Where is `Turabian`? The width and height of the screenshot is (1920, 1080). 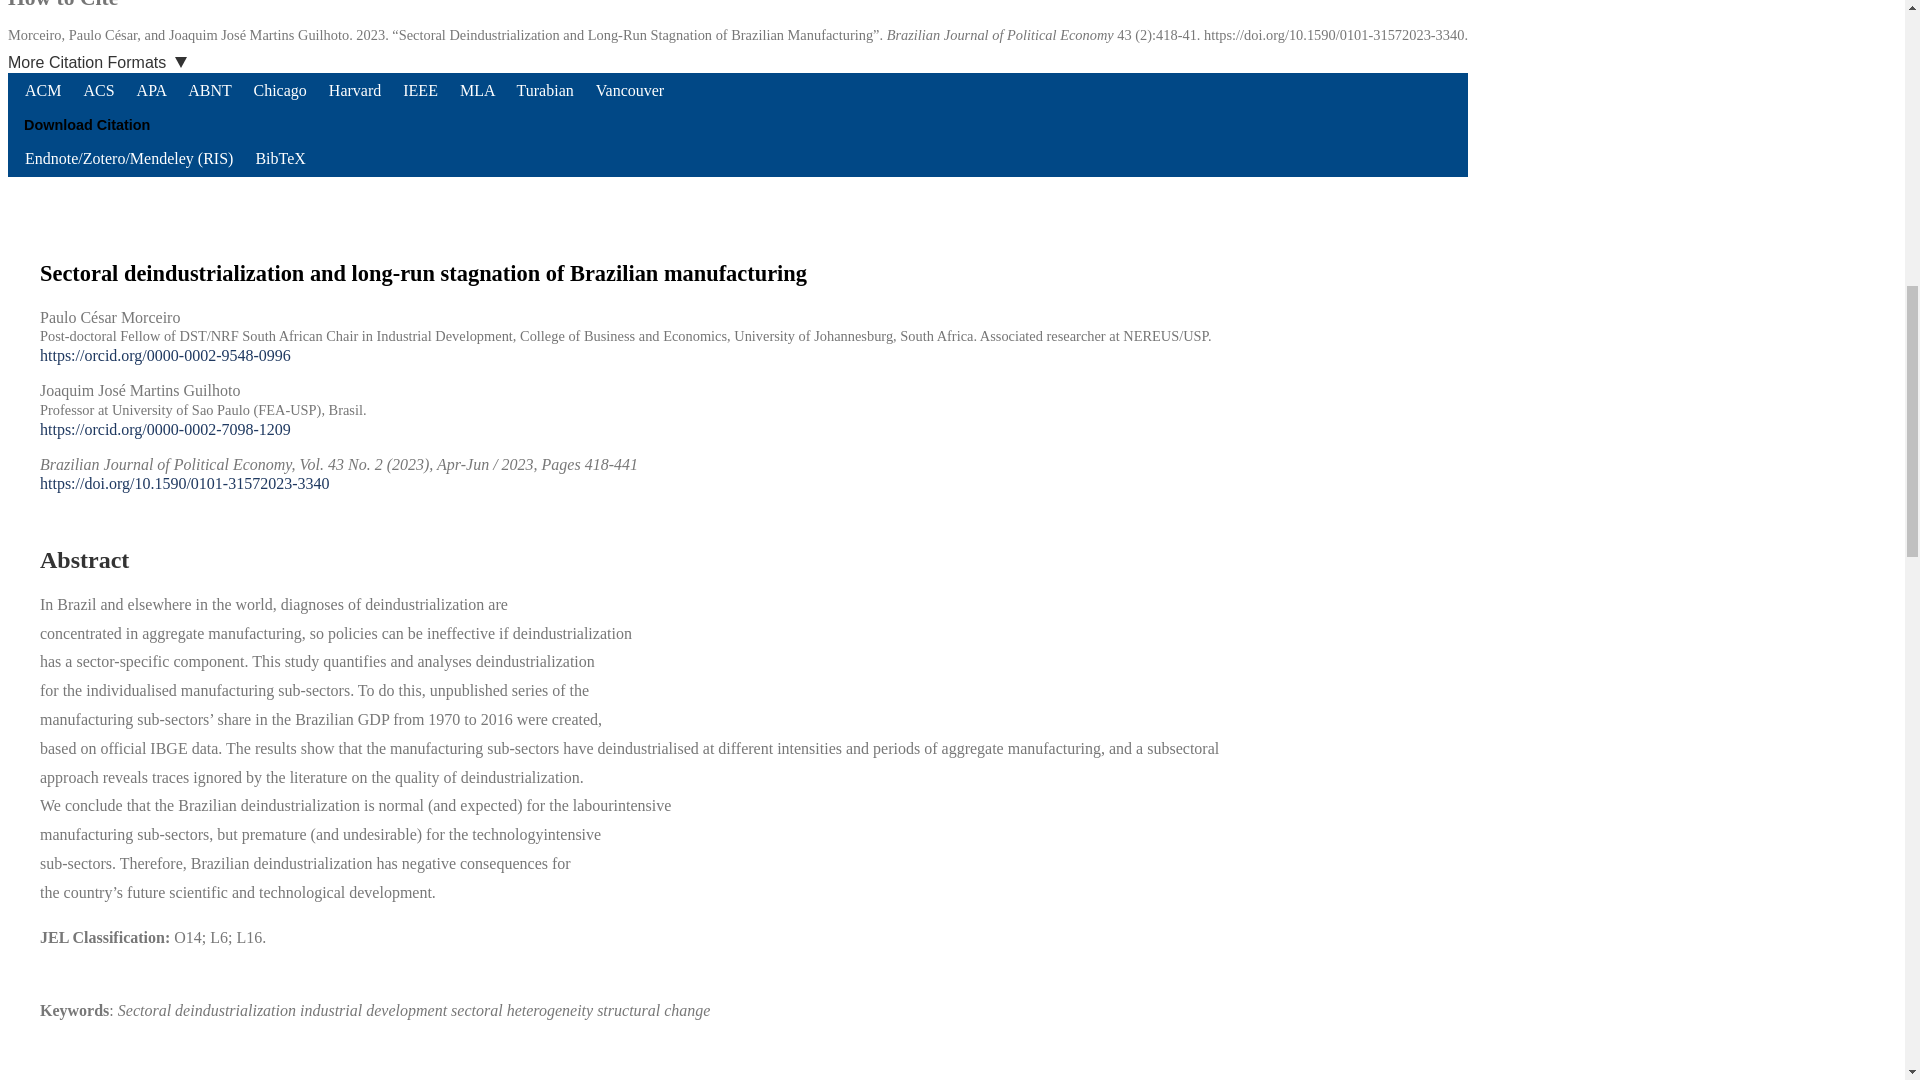 Turabian is located at coordinates (548, 90).